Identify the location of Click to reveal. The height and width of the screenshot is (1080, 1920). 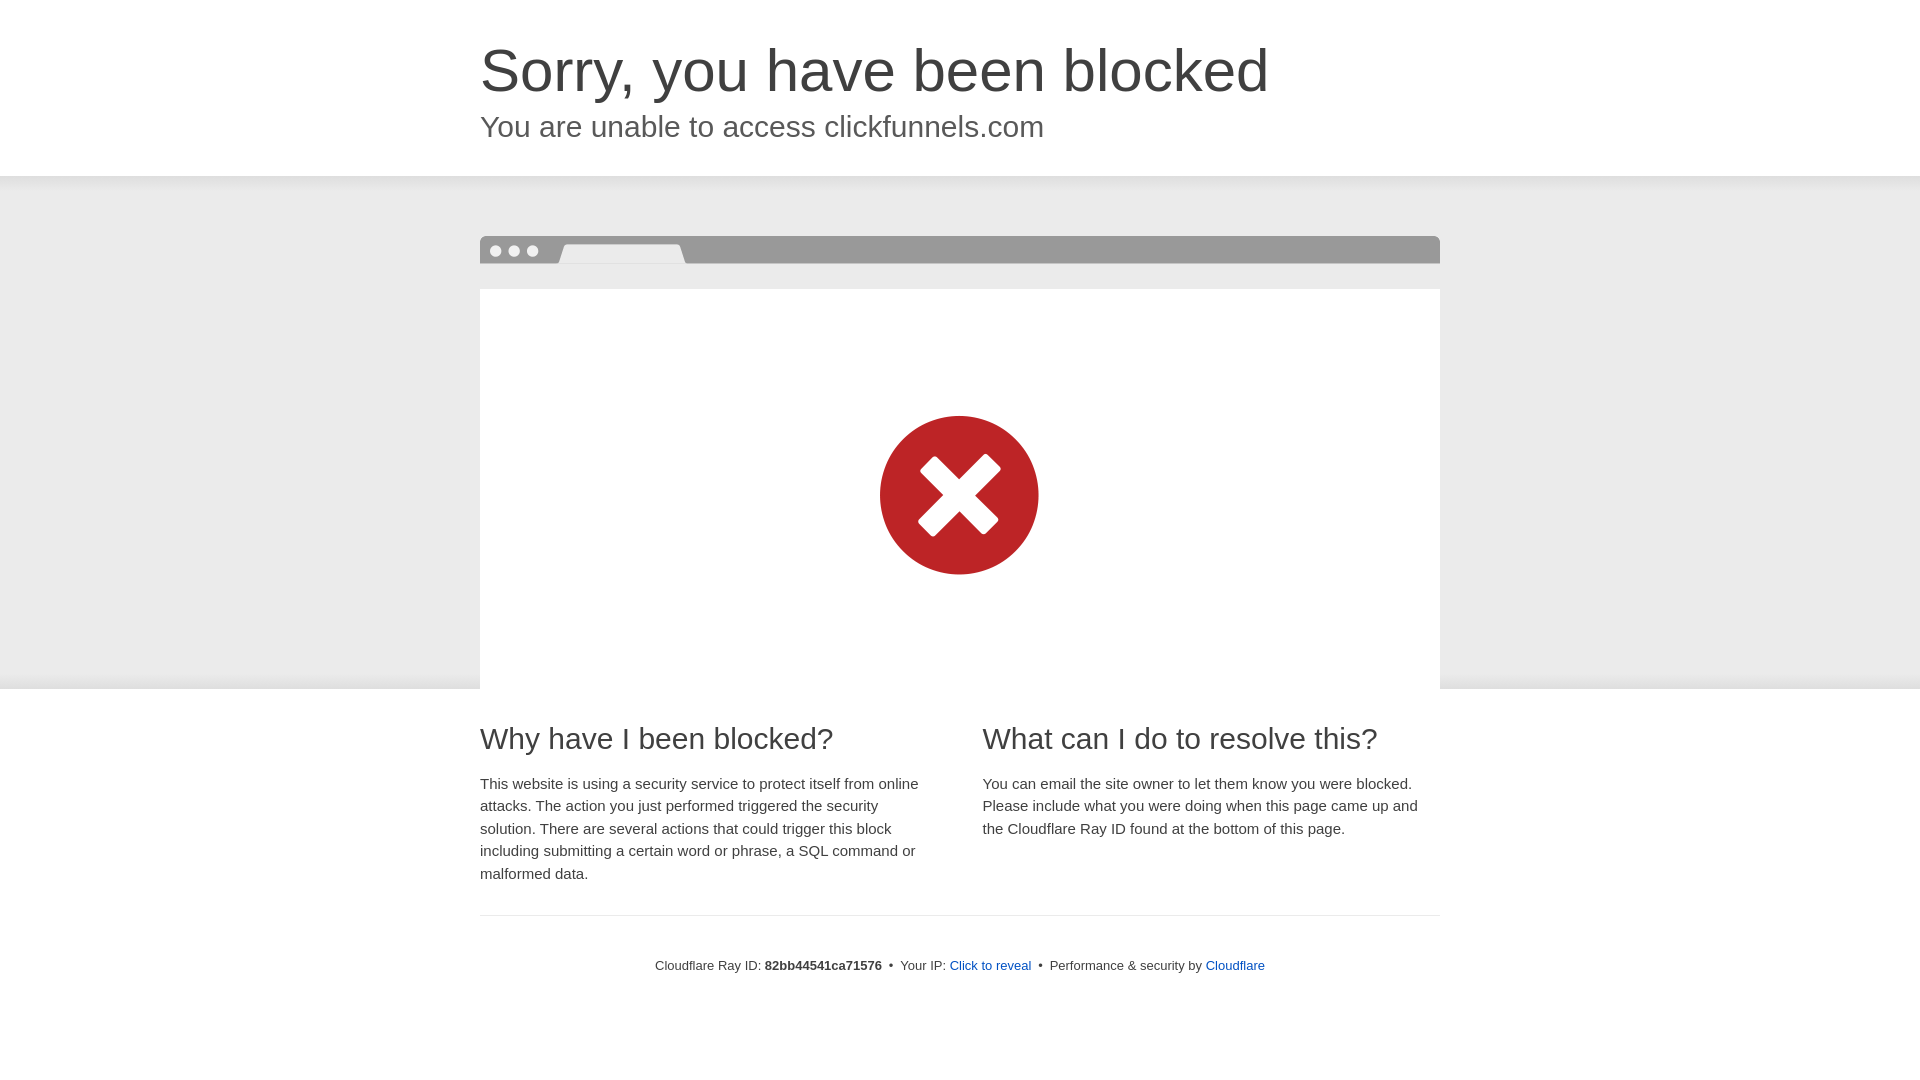
(991, 966).